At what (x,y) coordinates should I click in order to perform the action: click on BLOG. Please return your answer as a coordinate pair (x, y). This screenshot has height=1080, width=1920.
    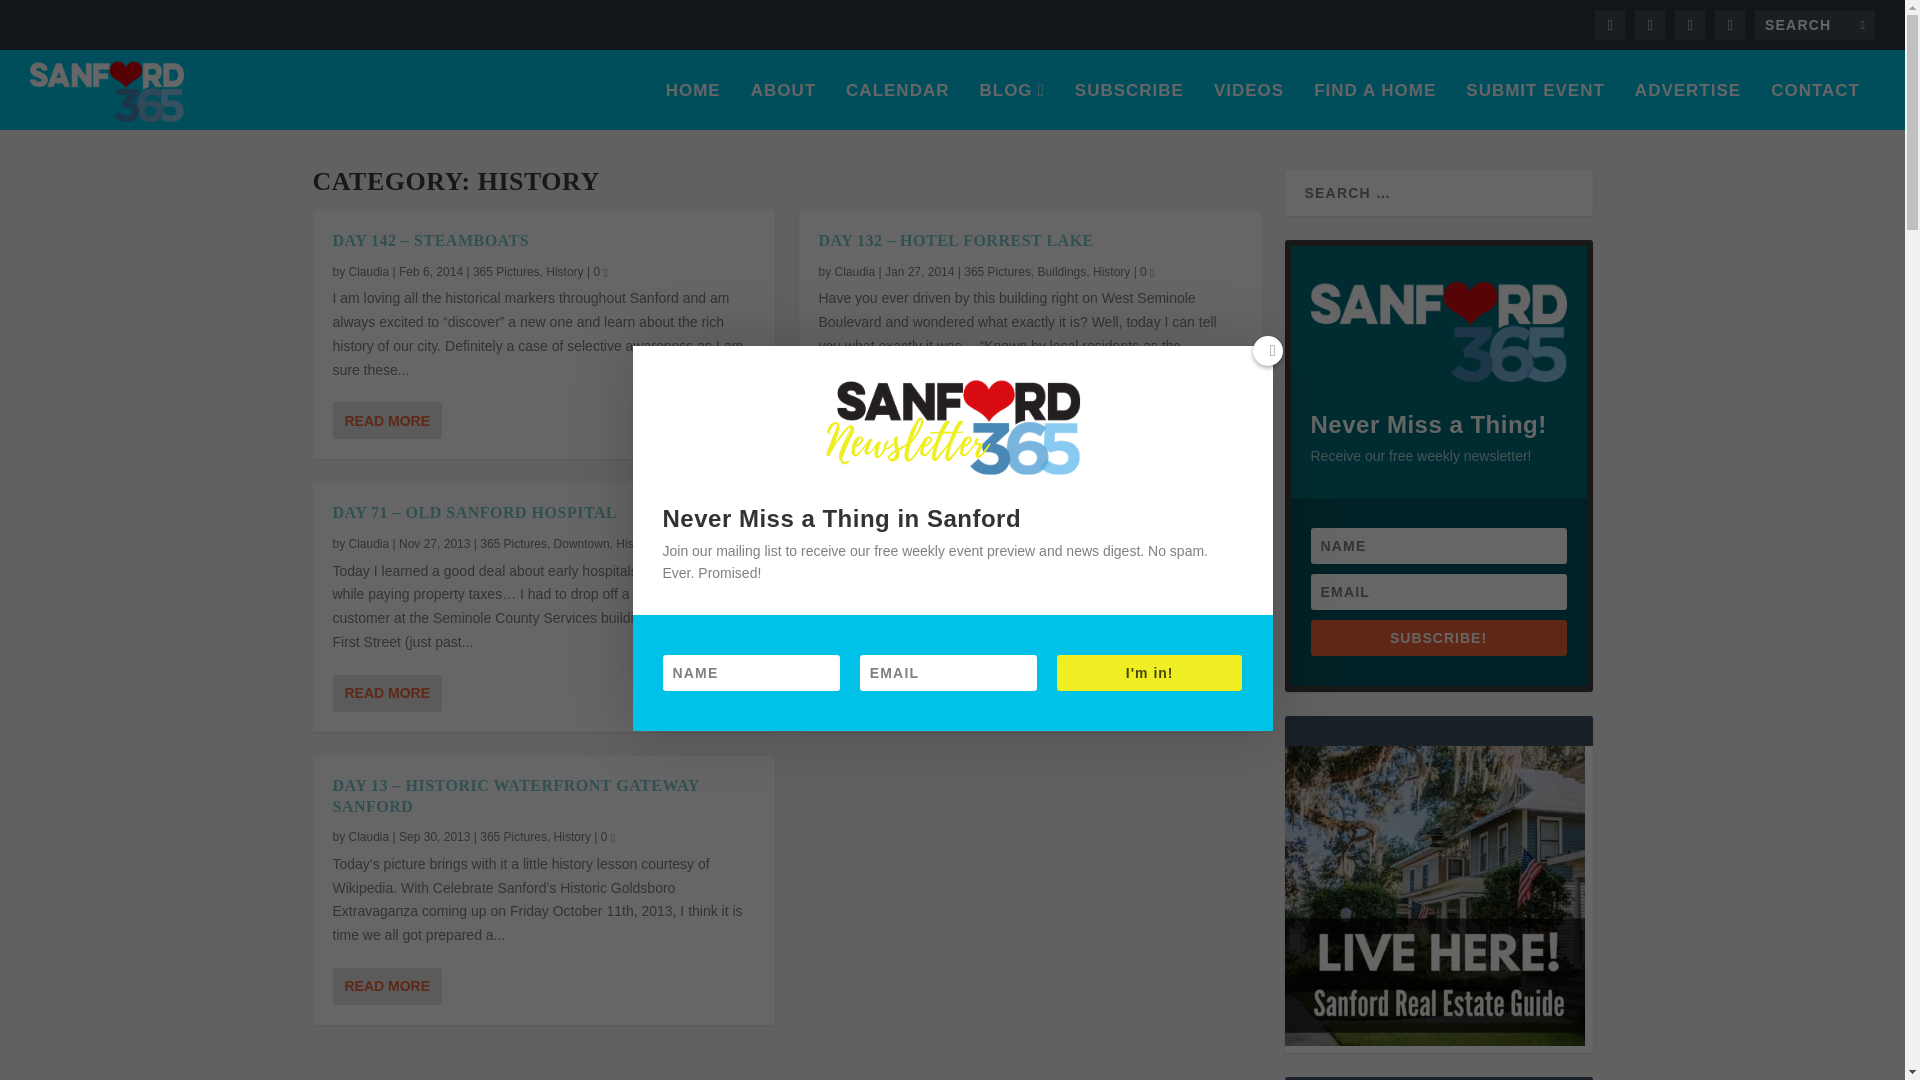
    Looking at the image, I should click on (1012, 106).